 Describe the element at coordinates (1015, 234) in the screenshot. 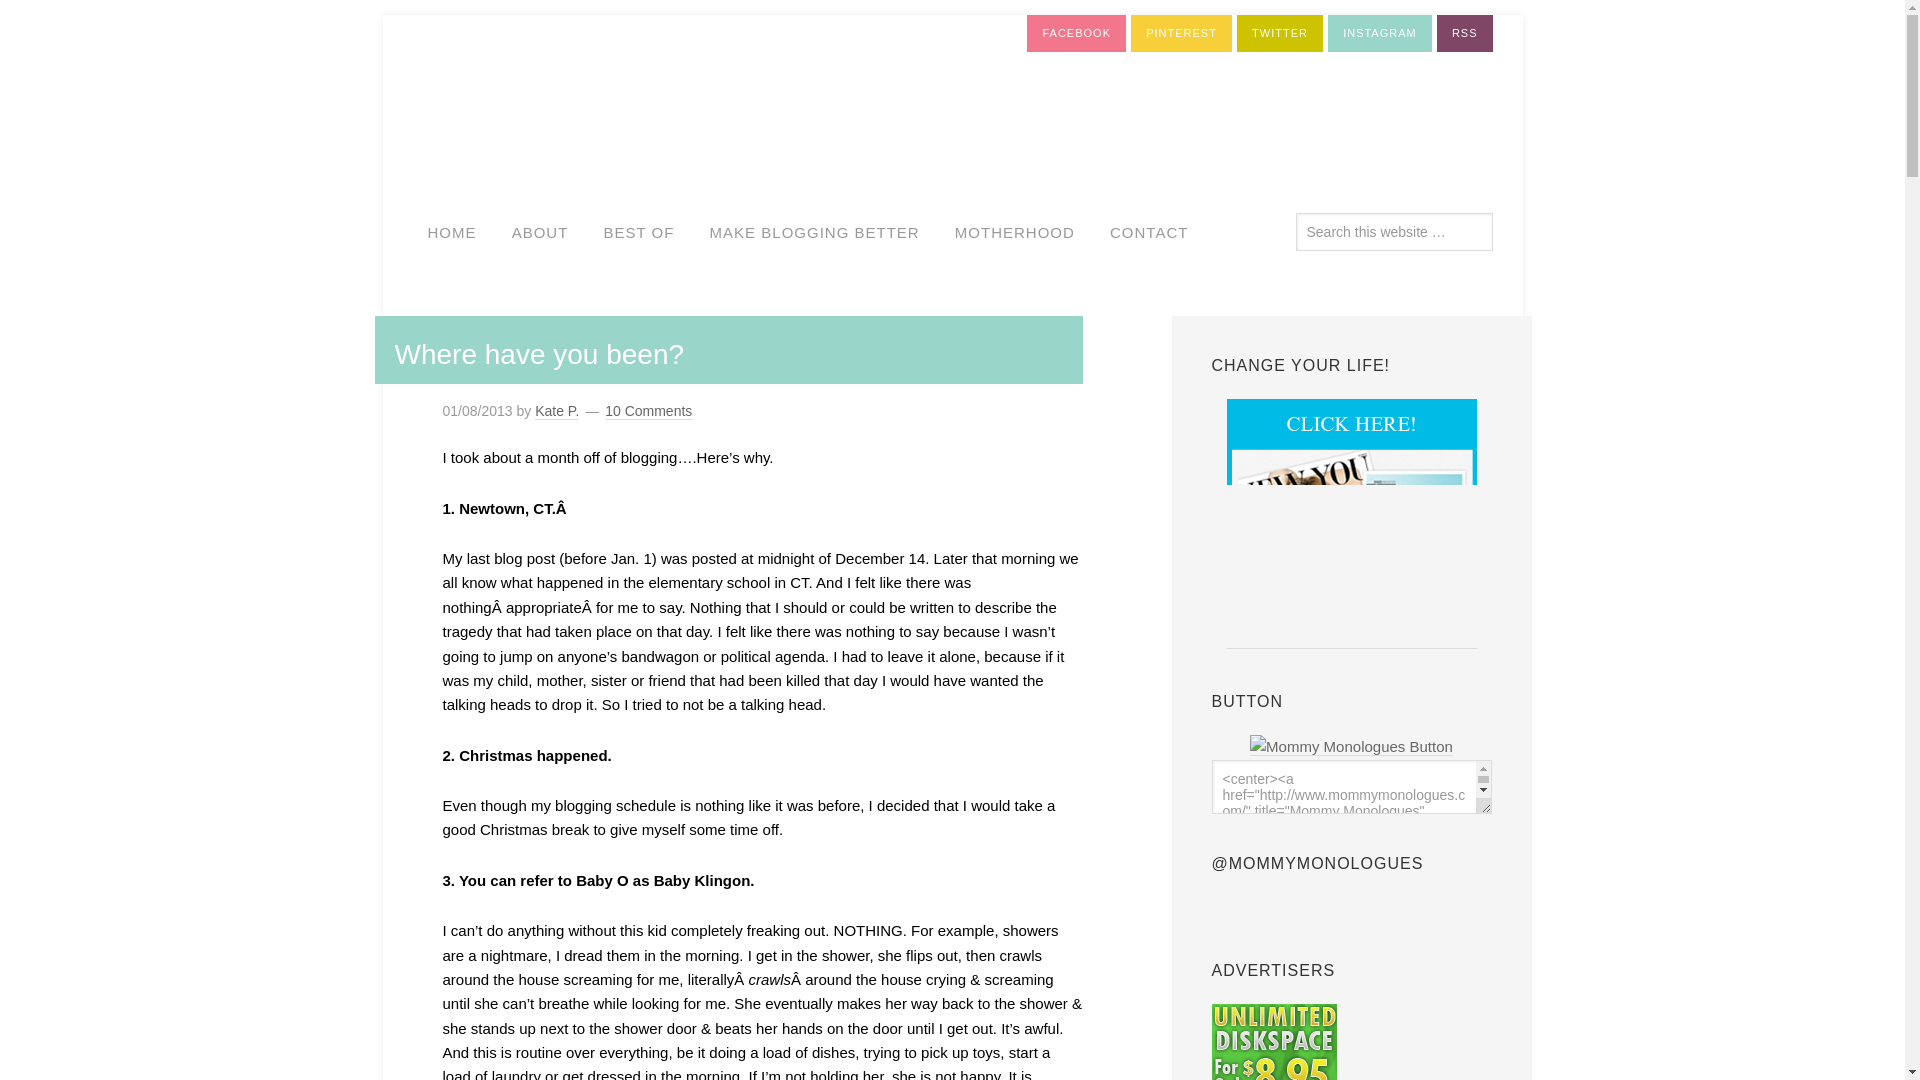

I see `MOTHERHOOD` at that location.